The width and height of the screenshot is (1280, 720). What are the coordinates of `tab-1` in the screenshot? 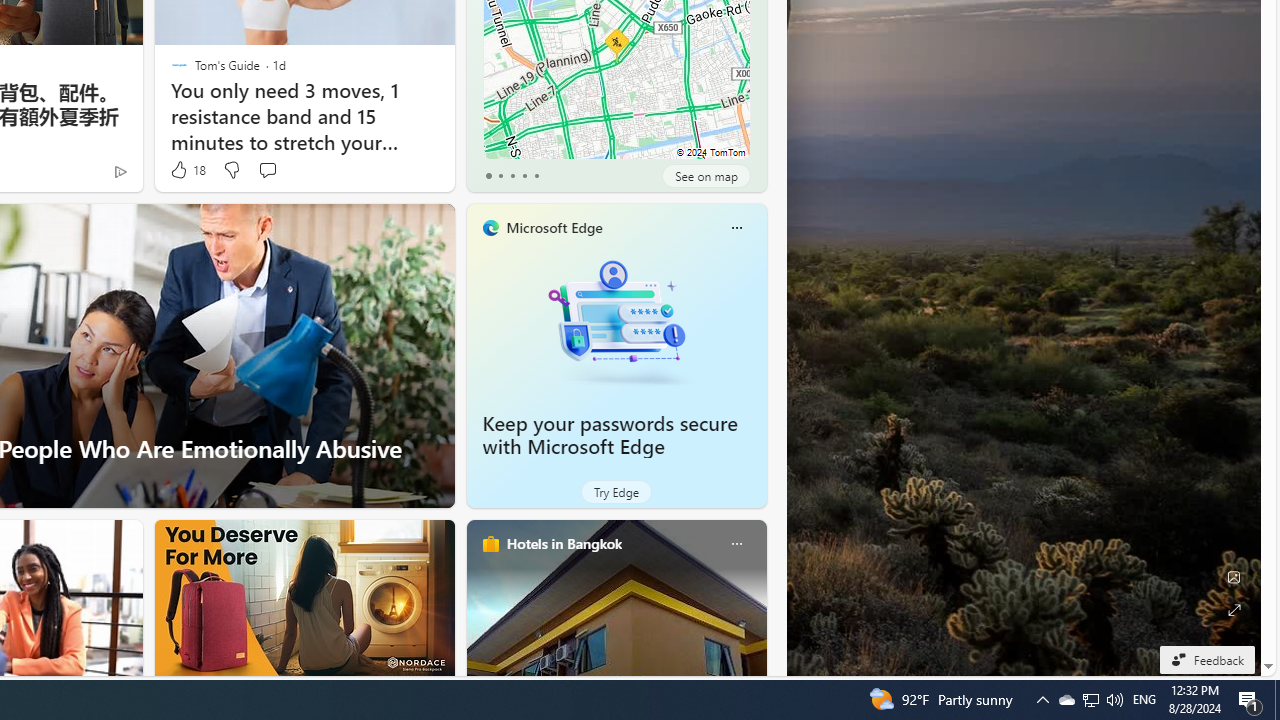 It's located at (500, 176).